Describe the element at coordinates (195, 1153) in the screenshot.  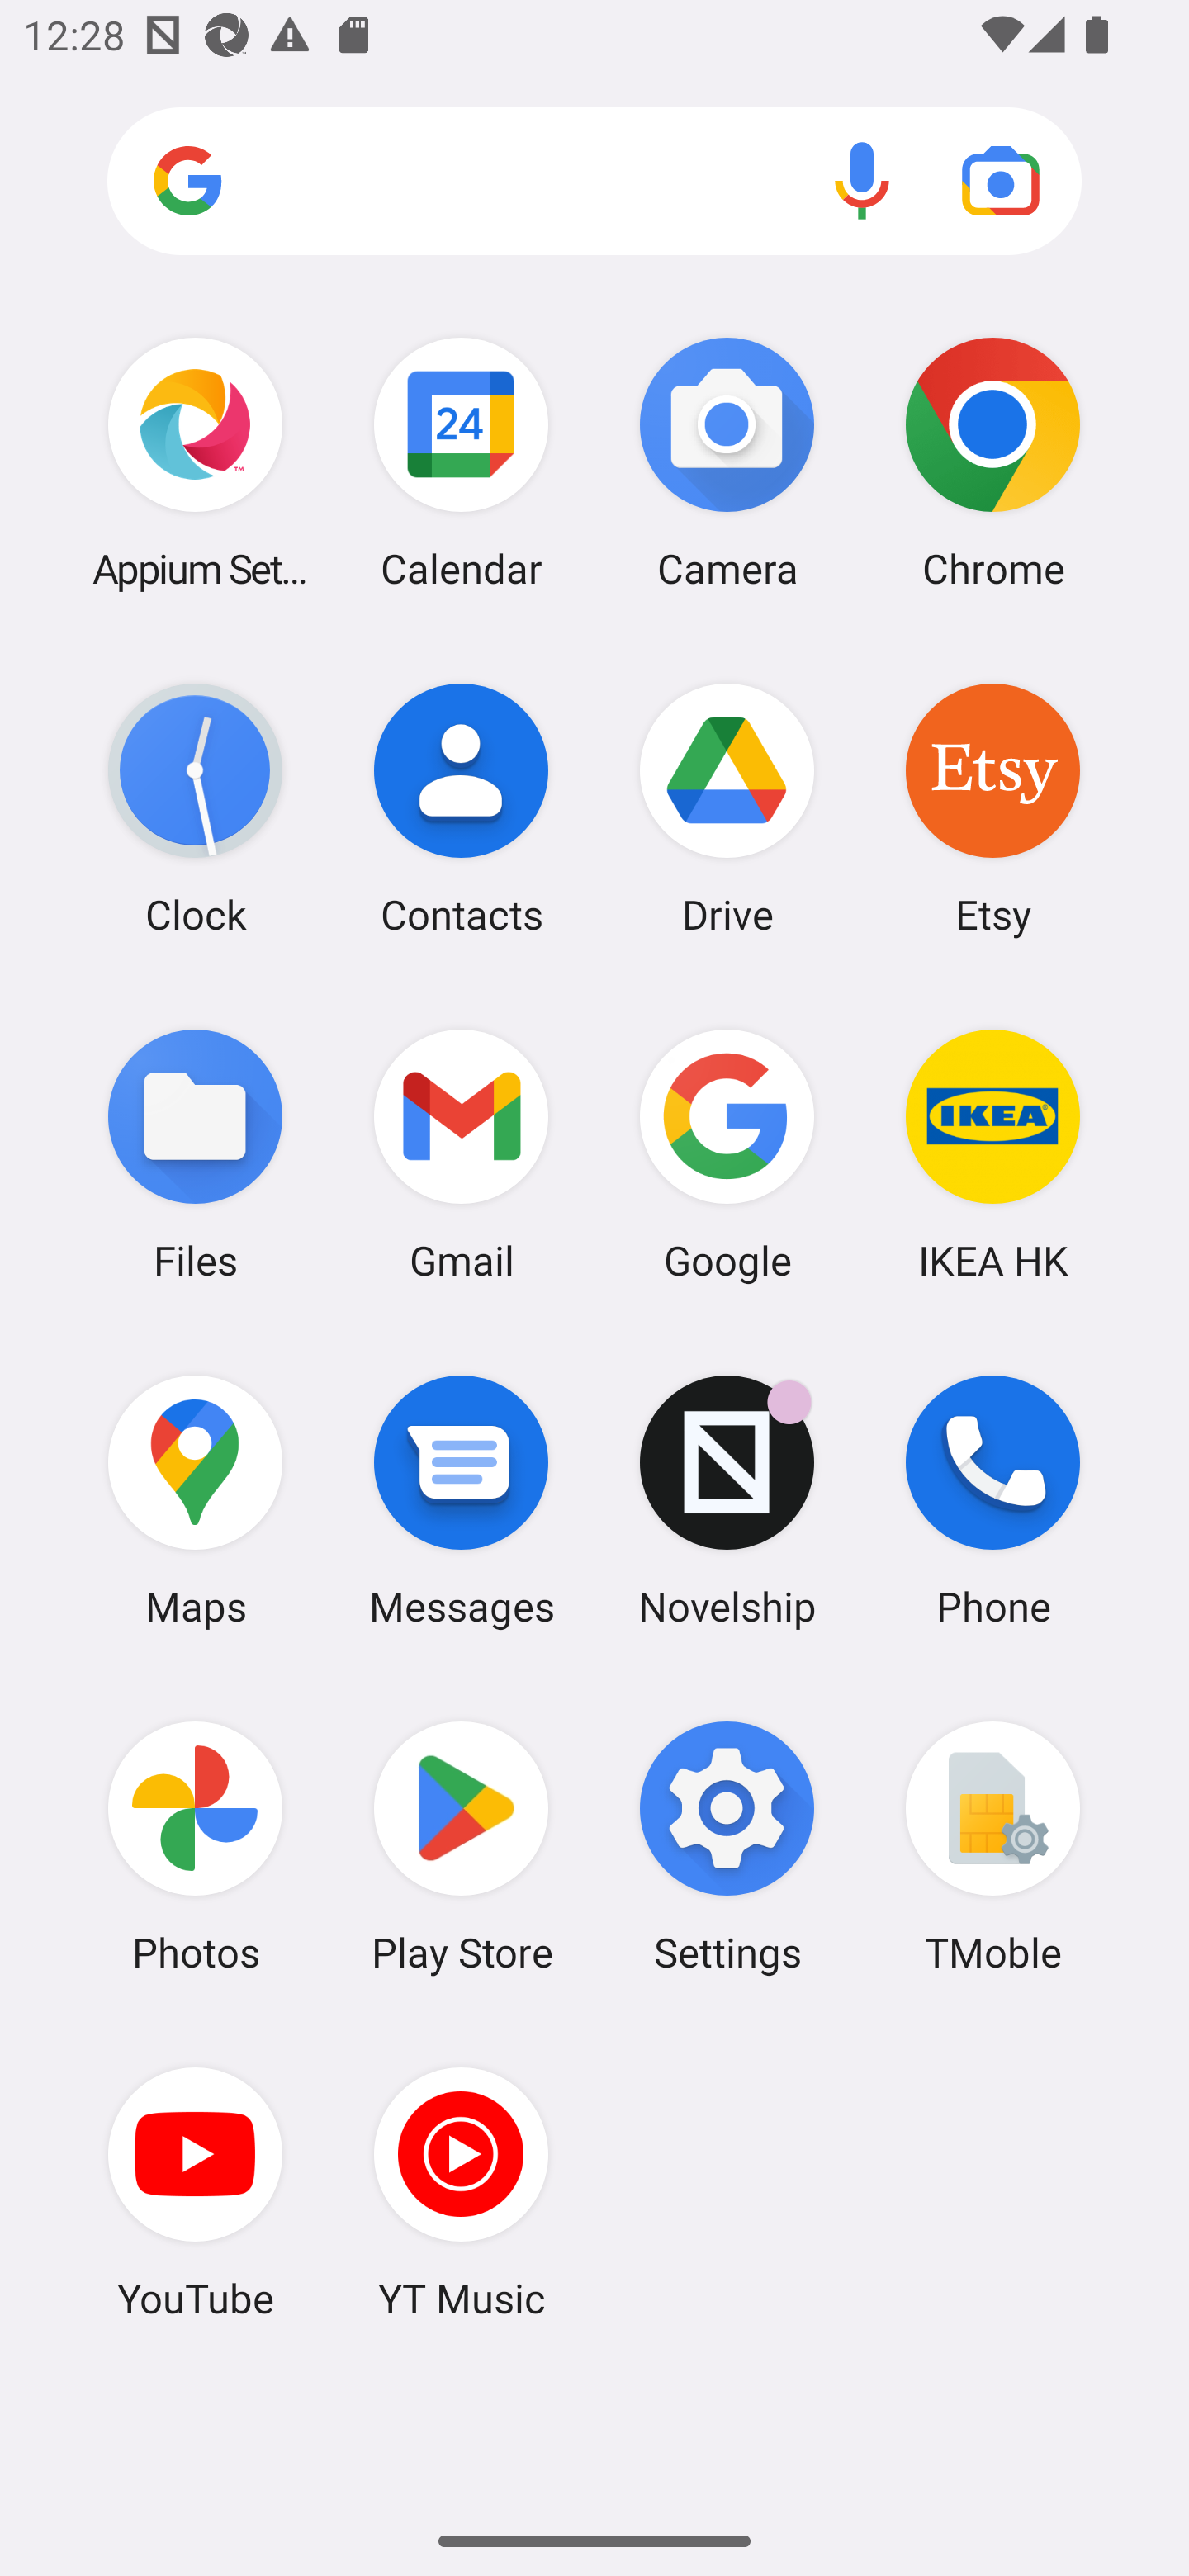
I see `Files` at that location.